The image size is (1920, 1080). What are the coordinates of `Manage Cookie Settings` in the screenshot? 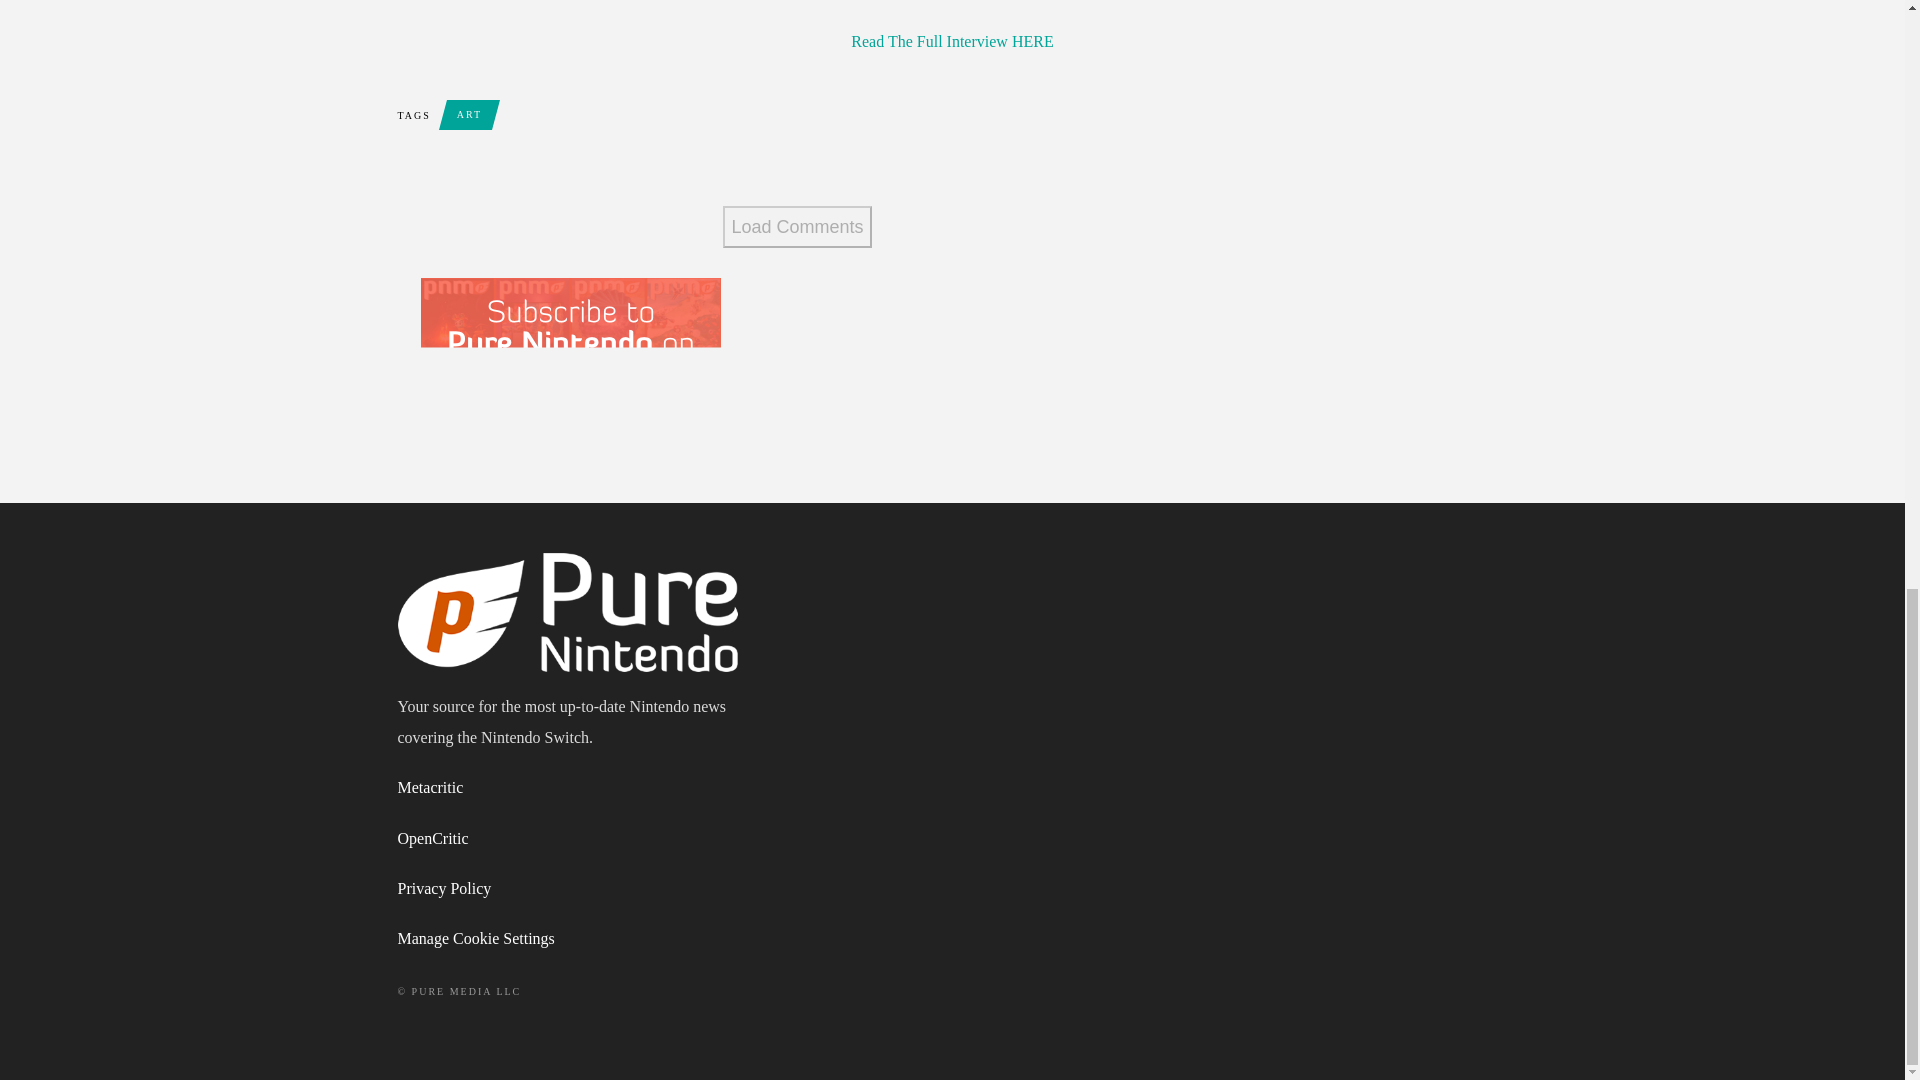 It's located at (476, 938).